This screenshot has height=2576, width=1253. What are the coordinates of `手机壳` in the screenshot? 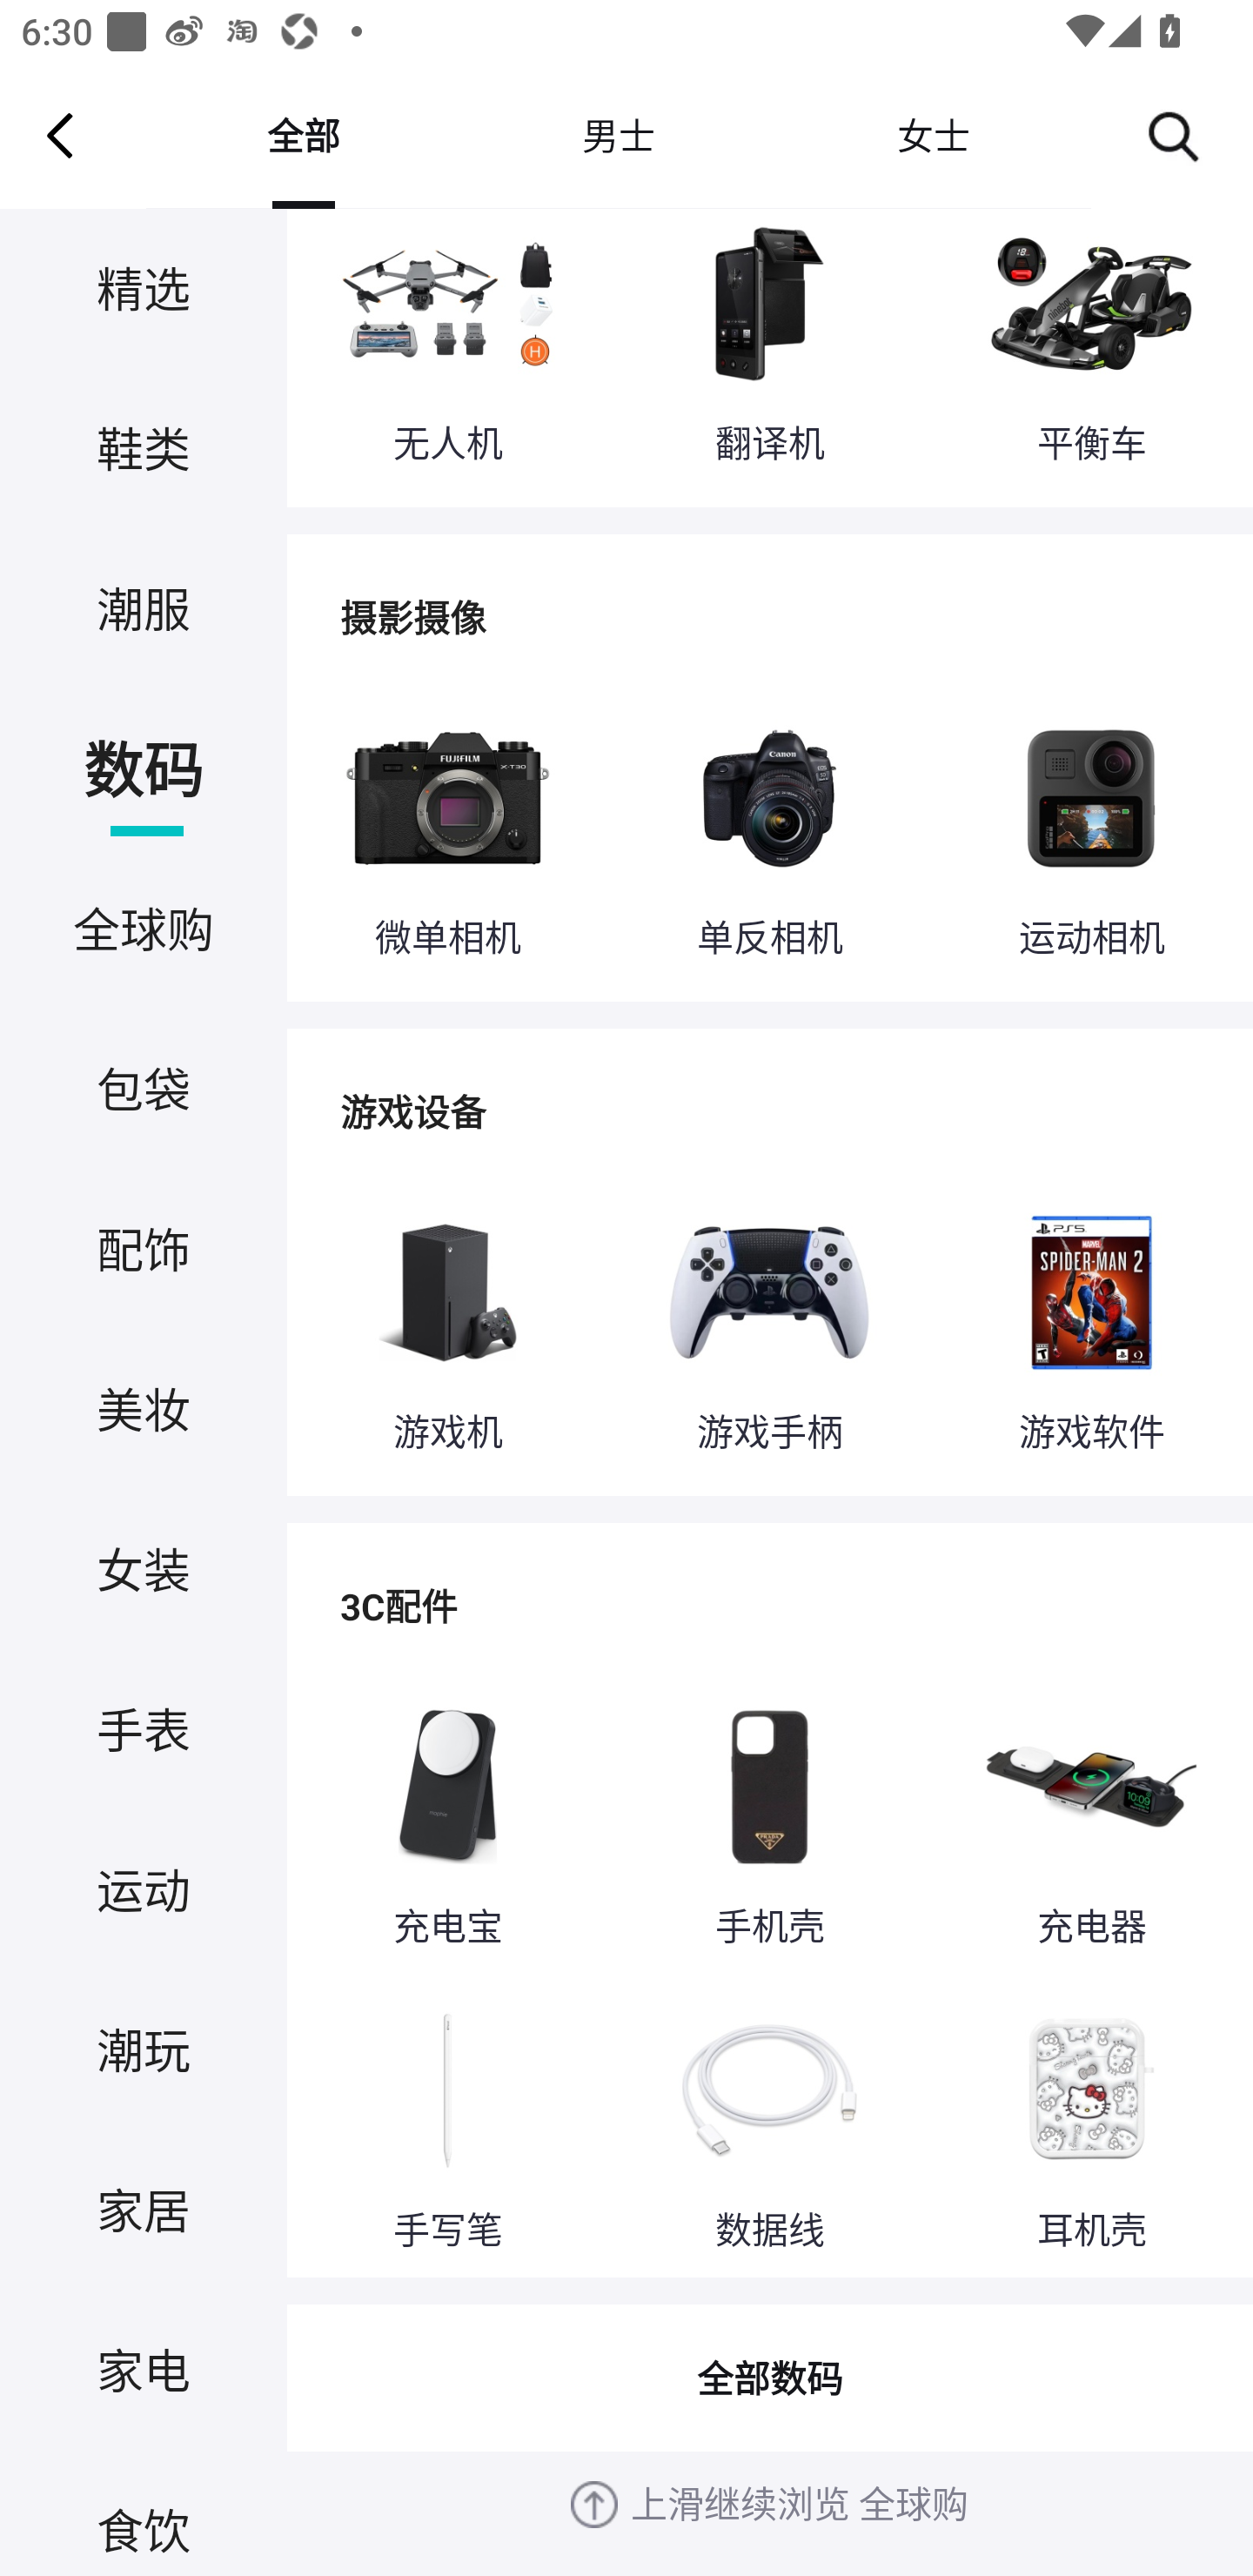 It's located at (769, 1821).